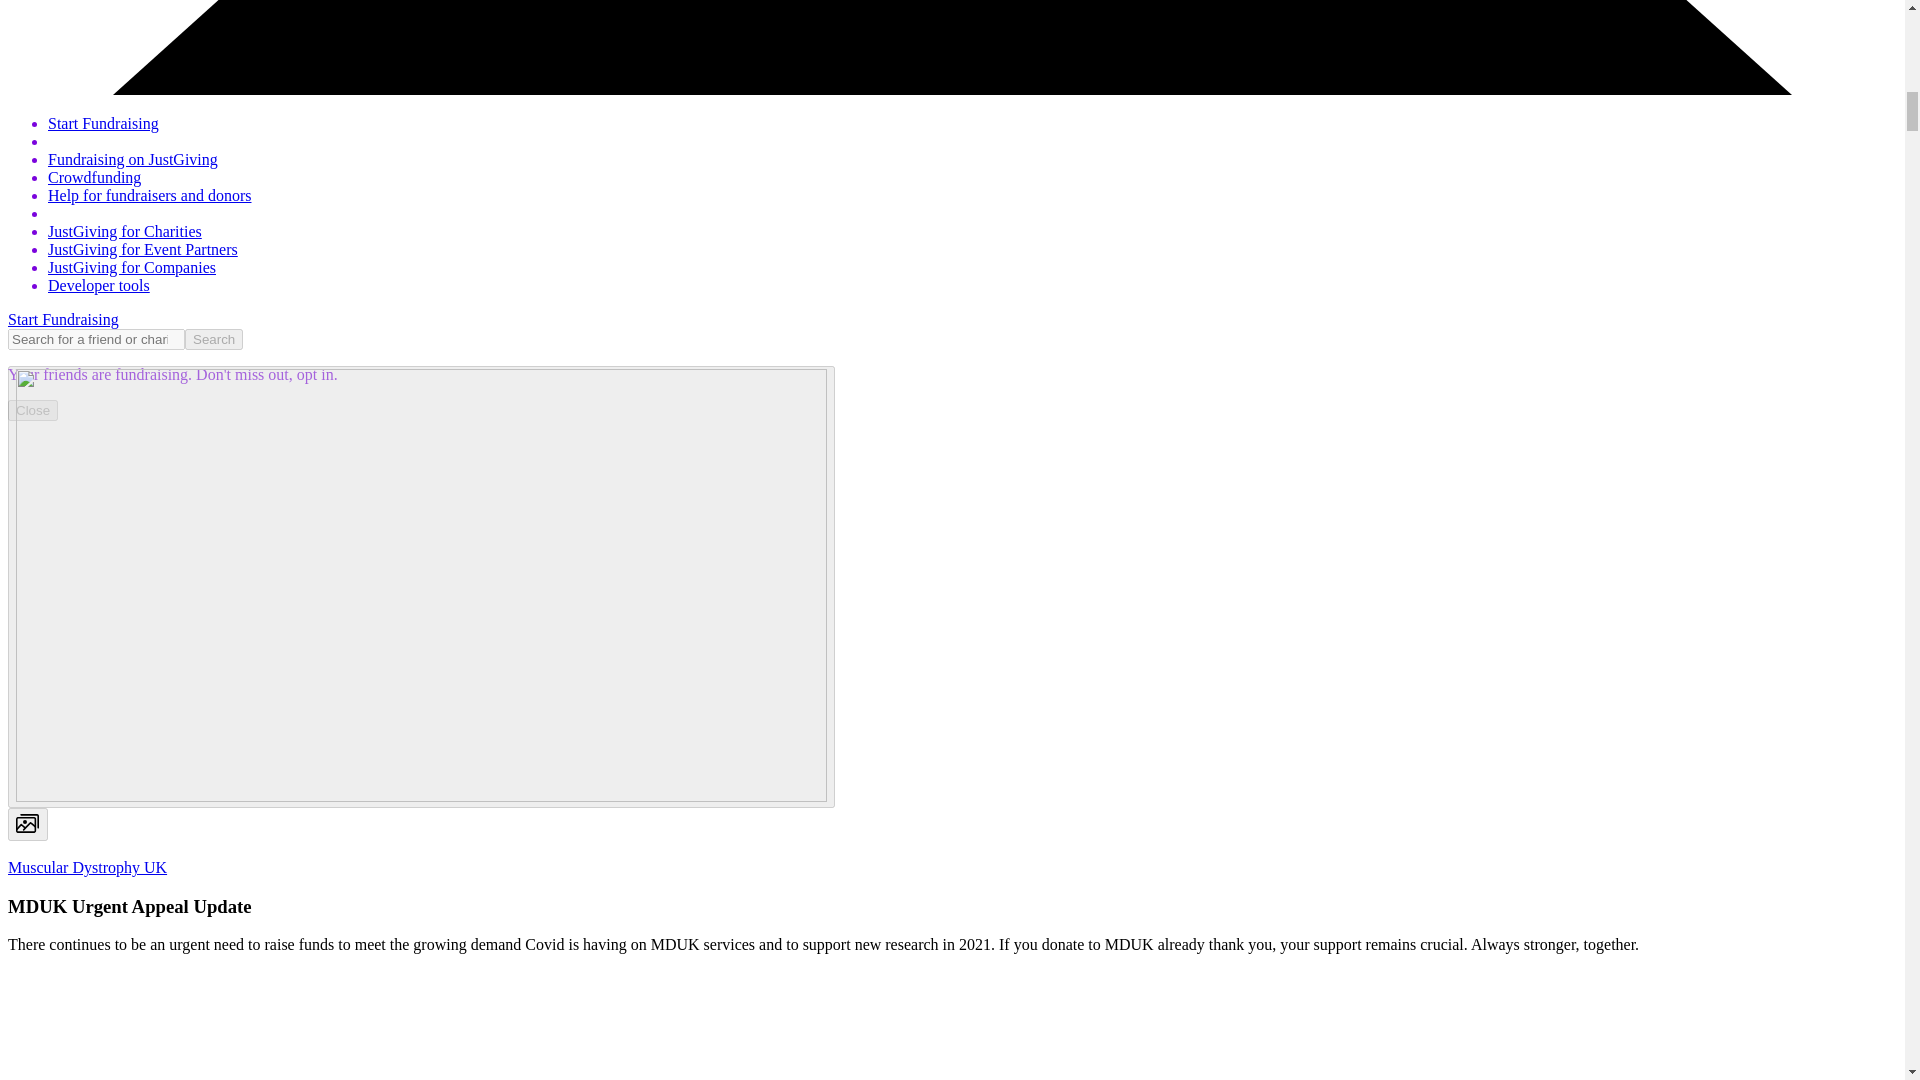 Image resolution: width=1920 pixels, height=1080 pixels. What do you see at coordinates (32, 410) in the screenshot?
I see `Close` at bounding box center [32, 410].